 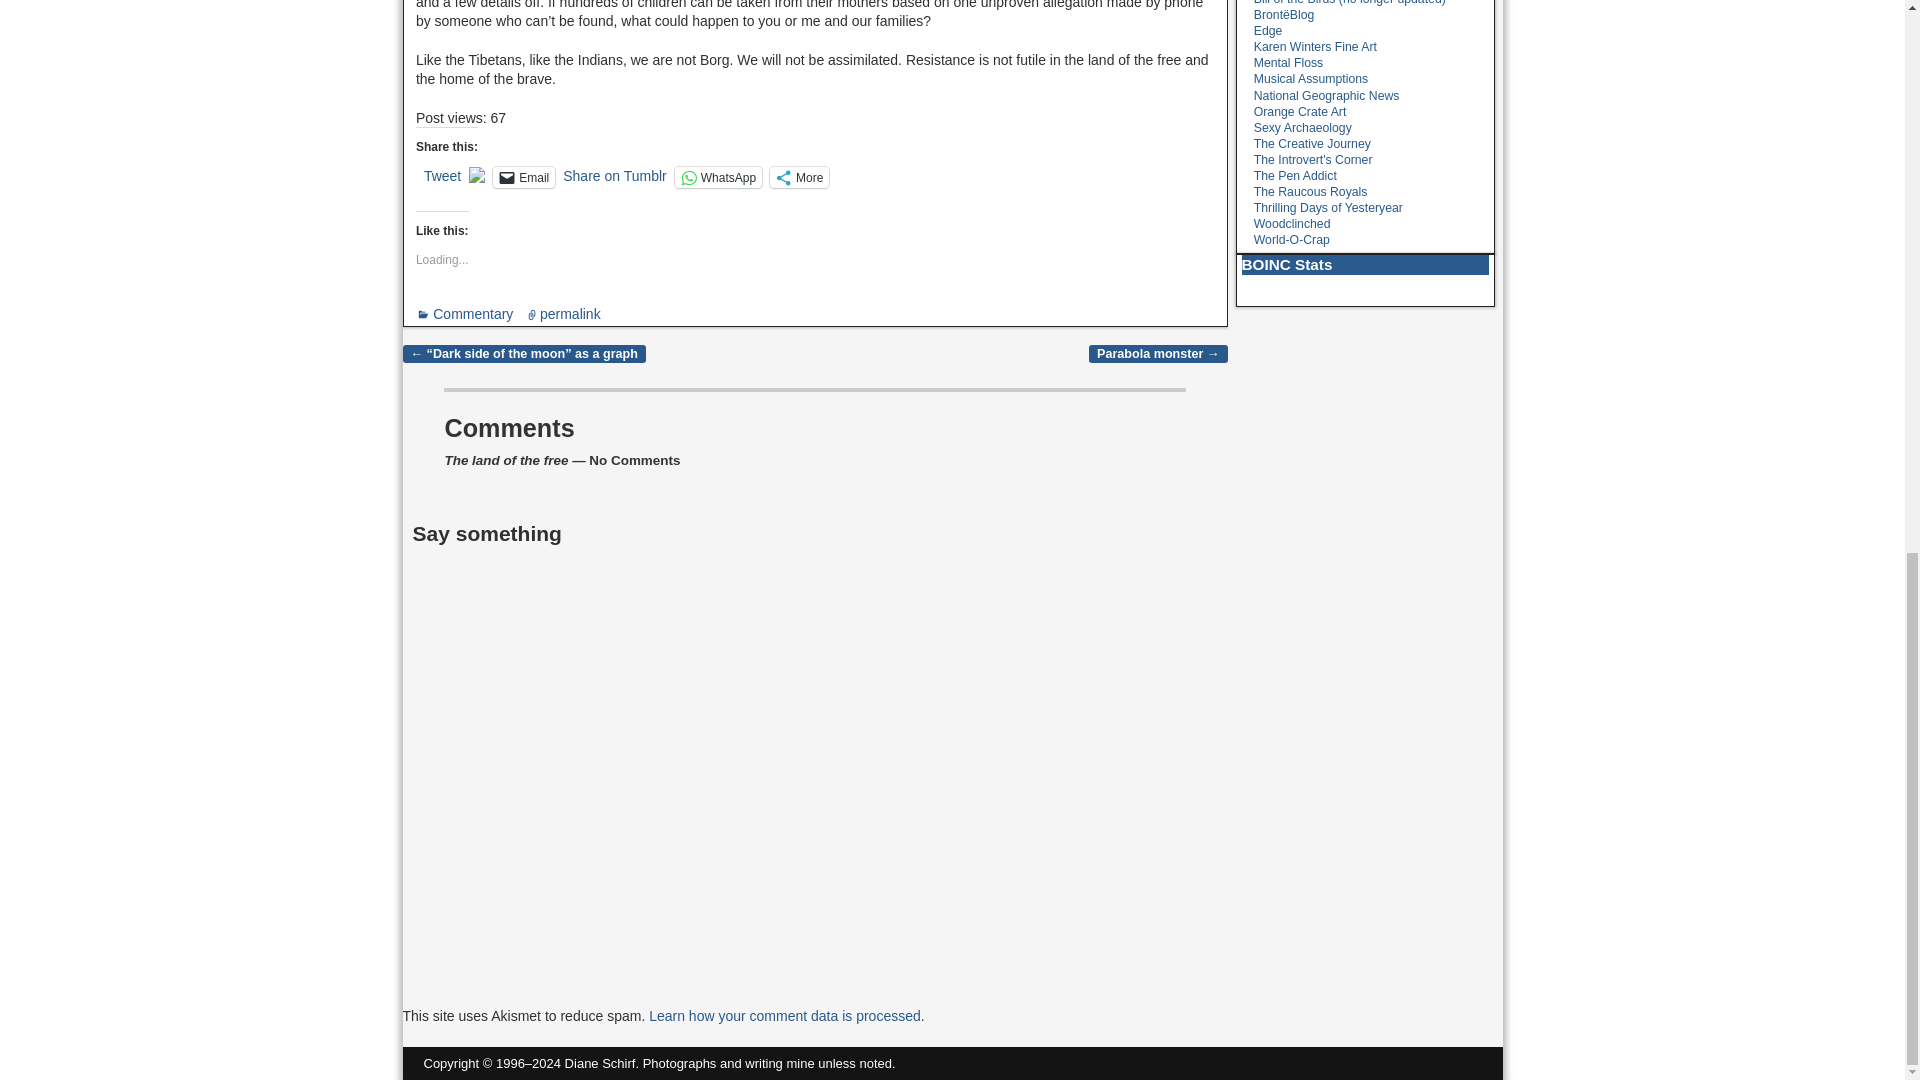 I want to click on permalink, so click(x=570, y=313).